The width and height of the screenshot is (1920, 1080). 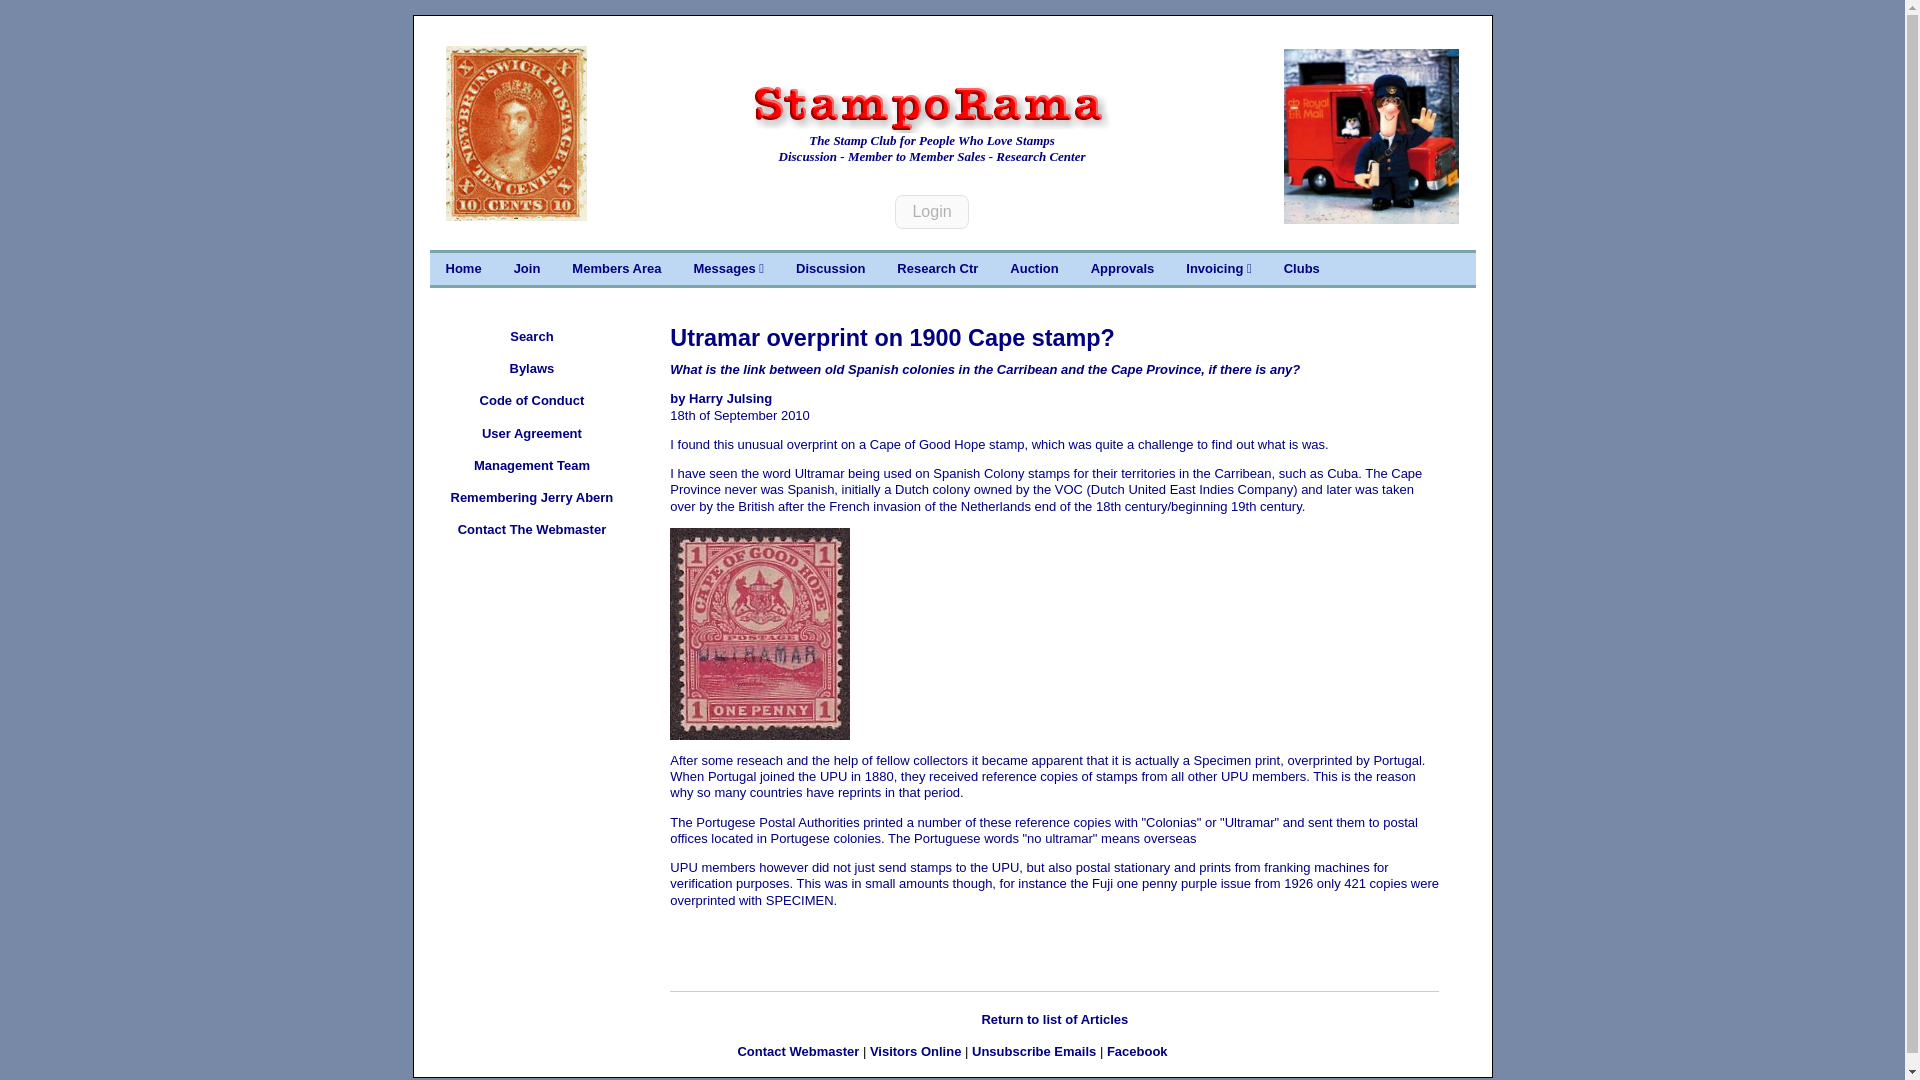 What do you see at coordinates (526, 268) in the screenshot?
I see `Join` at bounding box center [526, 268].